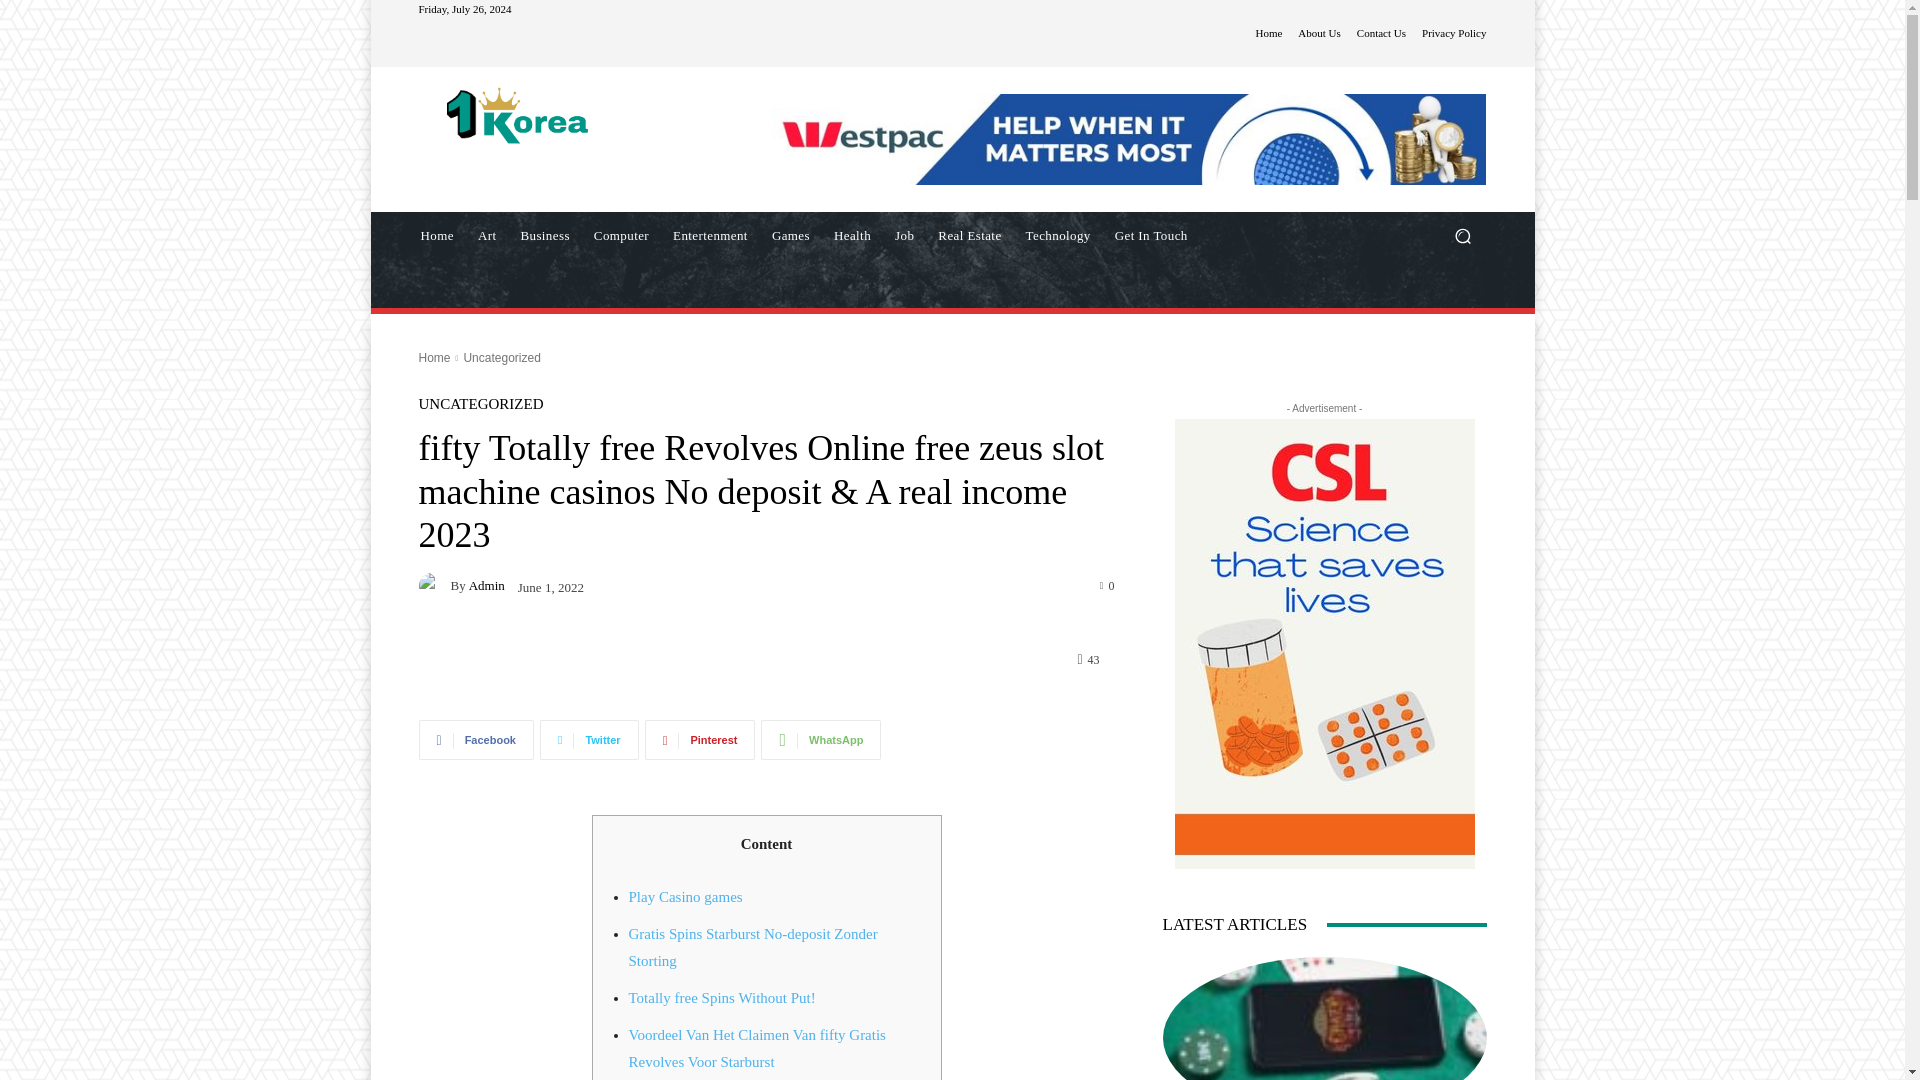  Describe the element at coordinates (852, 236) in the screenshot. I see `Health` at that location.